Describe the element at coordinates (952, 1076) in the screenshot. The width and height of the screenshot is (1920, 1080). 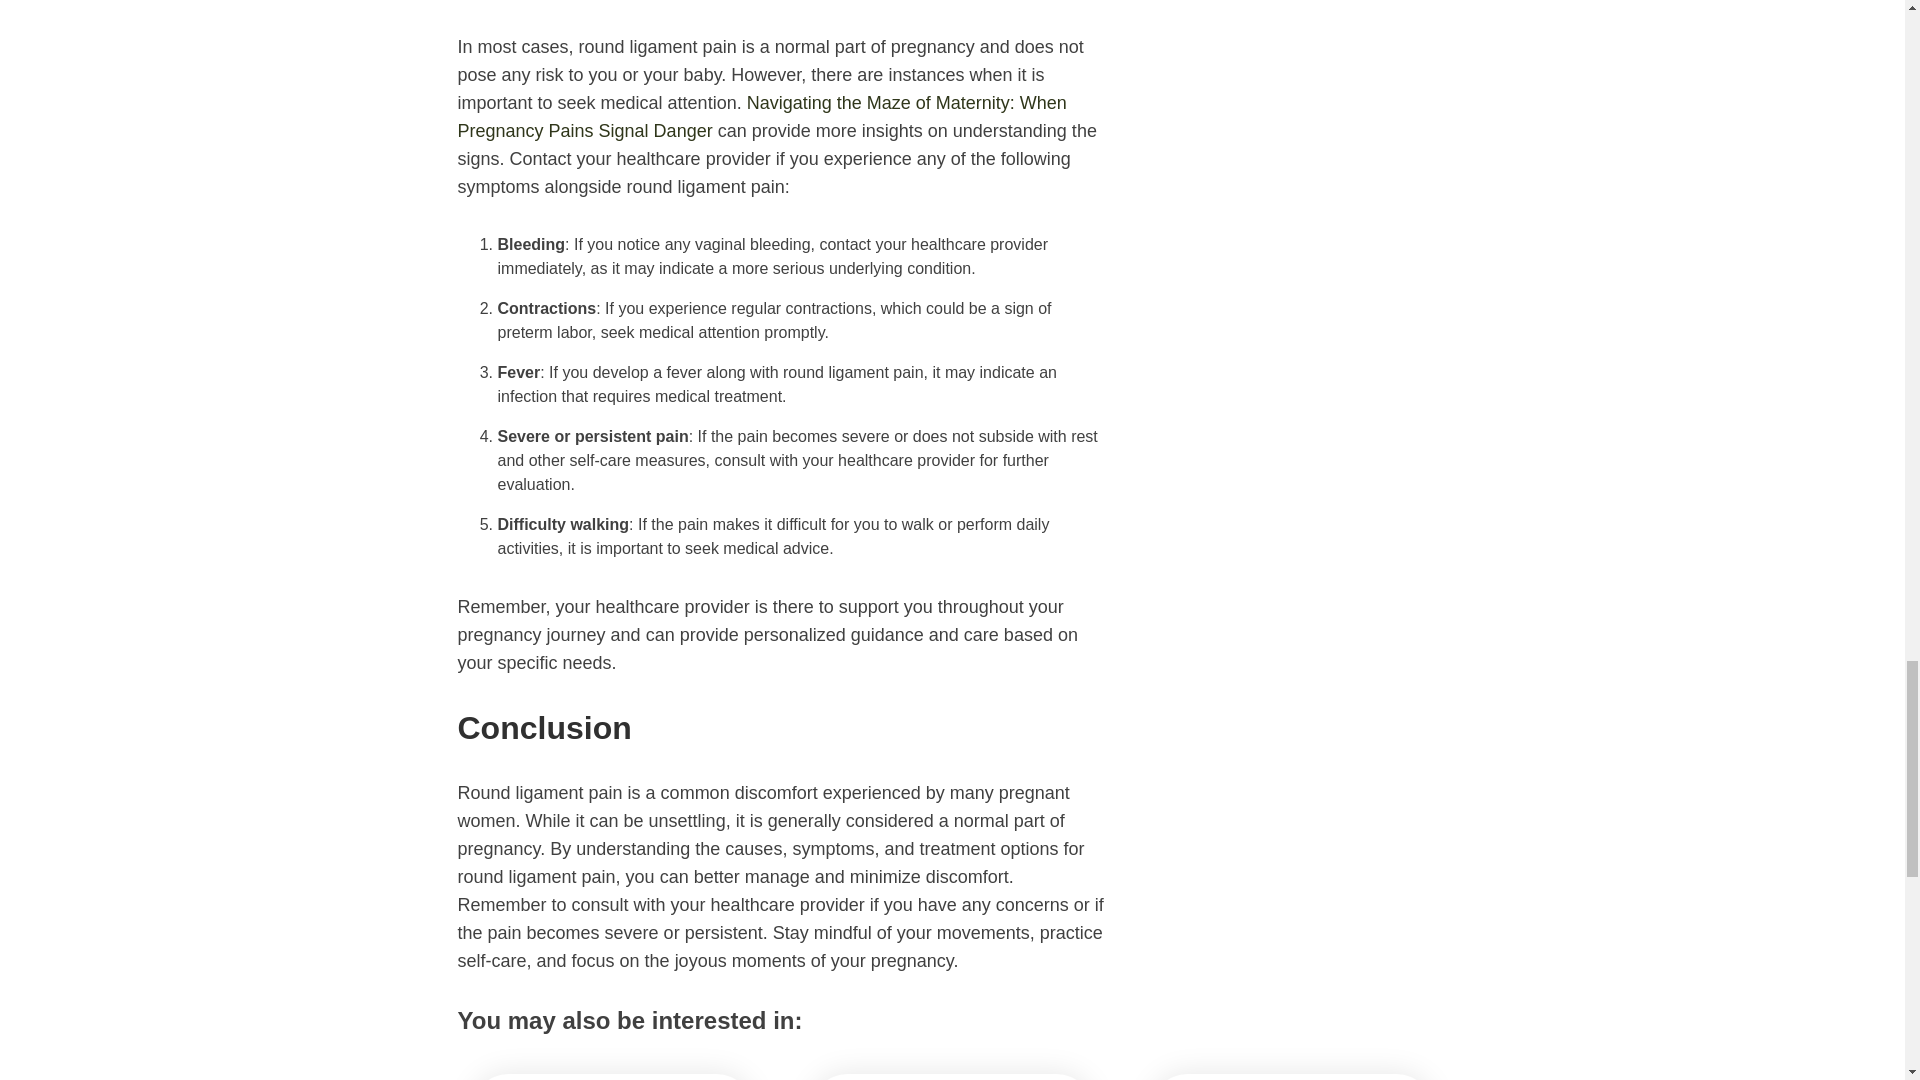
I see `Fundal Height Chart for Twins` at that location.